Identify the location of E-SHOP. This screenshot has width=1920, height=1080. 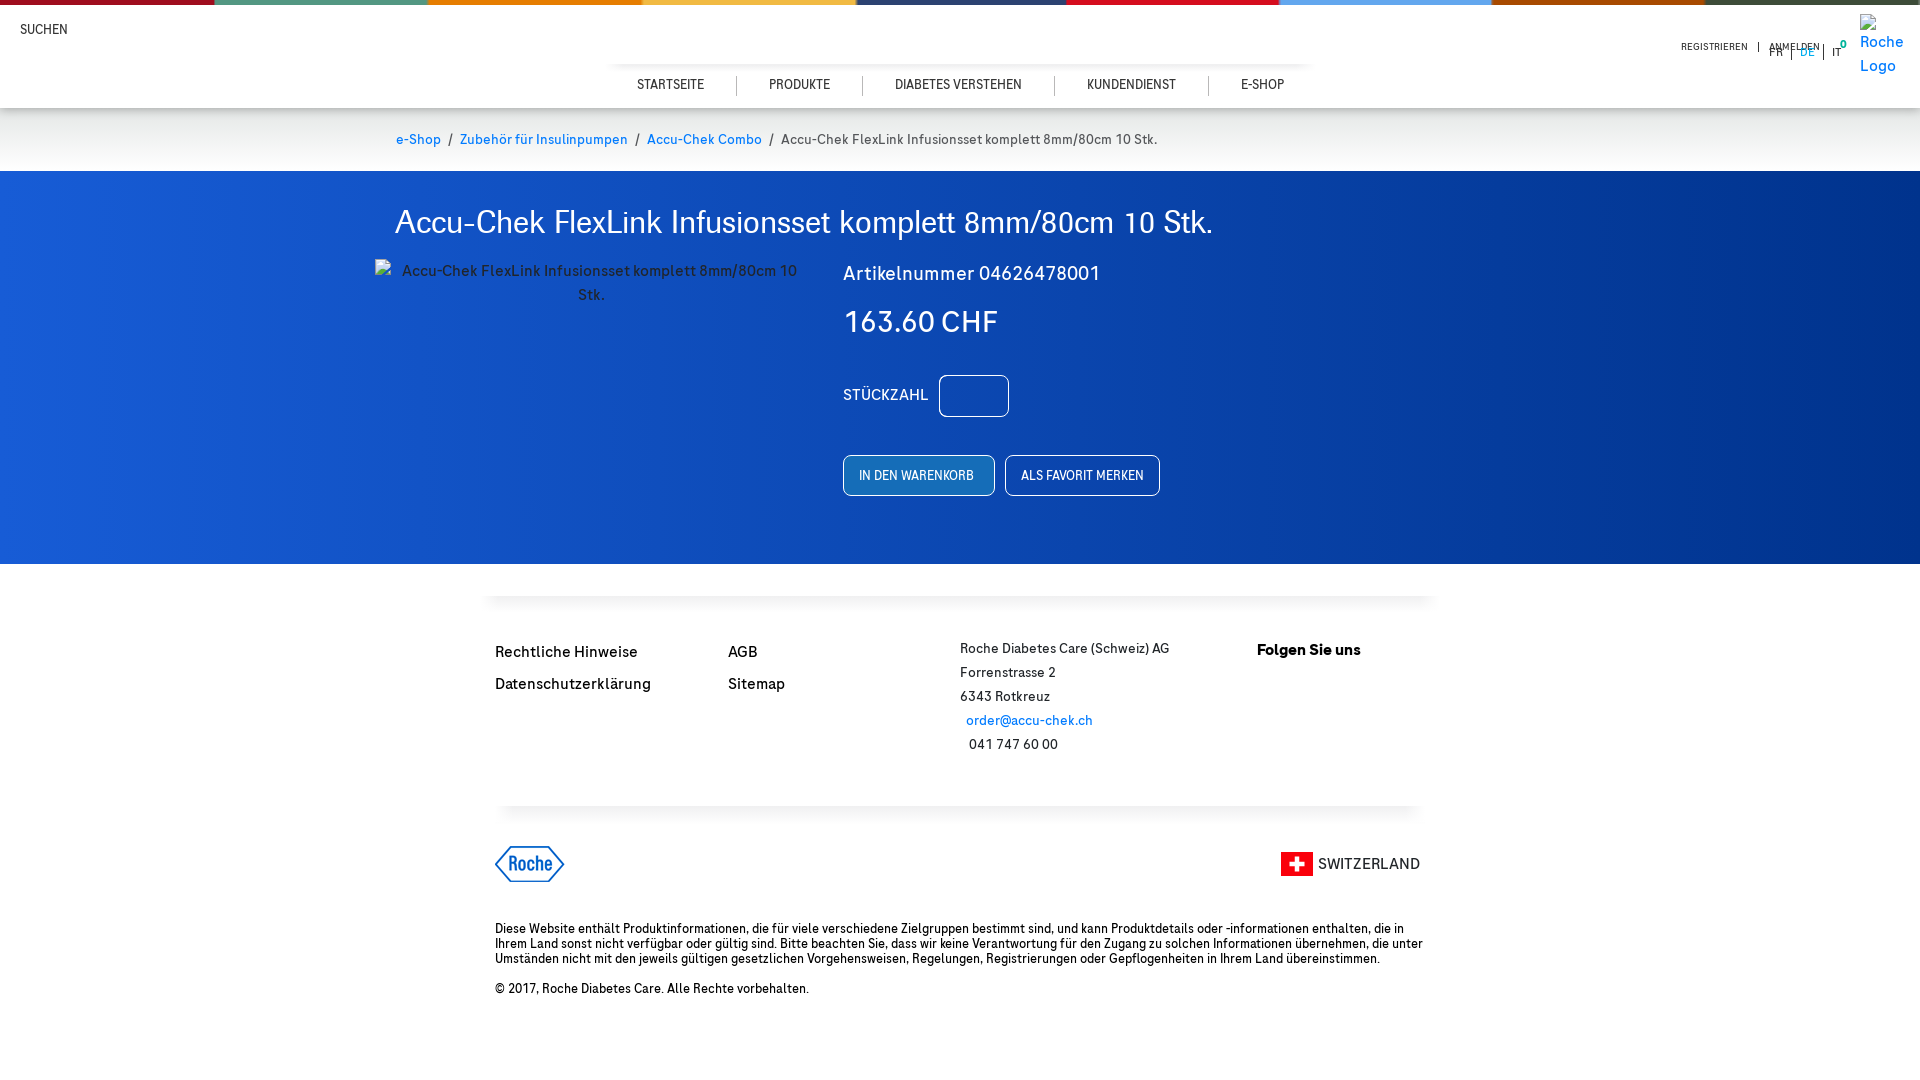
(1262, 86).